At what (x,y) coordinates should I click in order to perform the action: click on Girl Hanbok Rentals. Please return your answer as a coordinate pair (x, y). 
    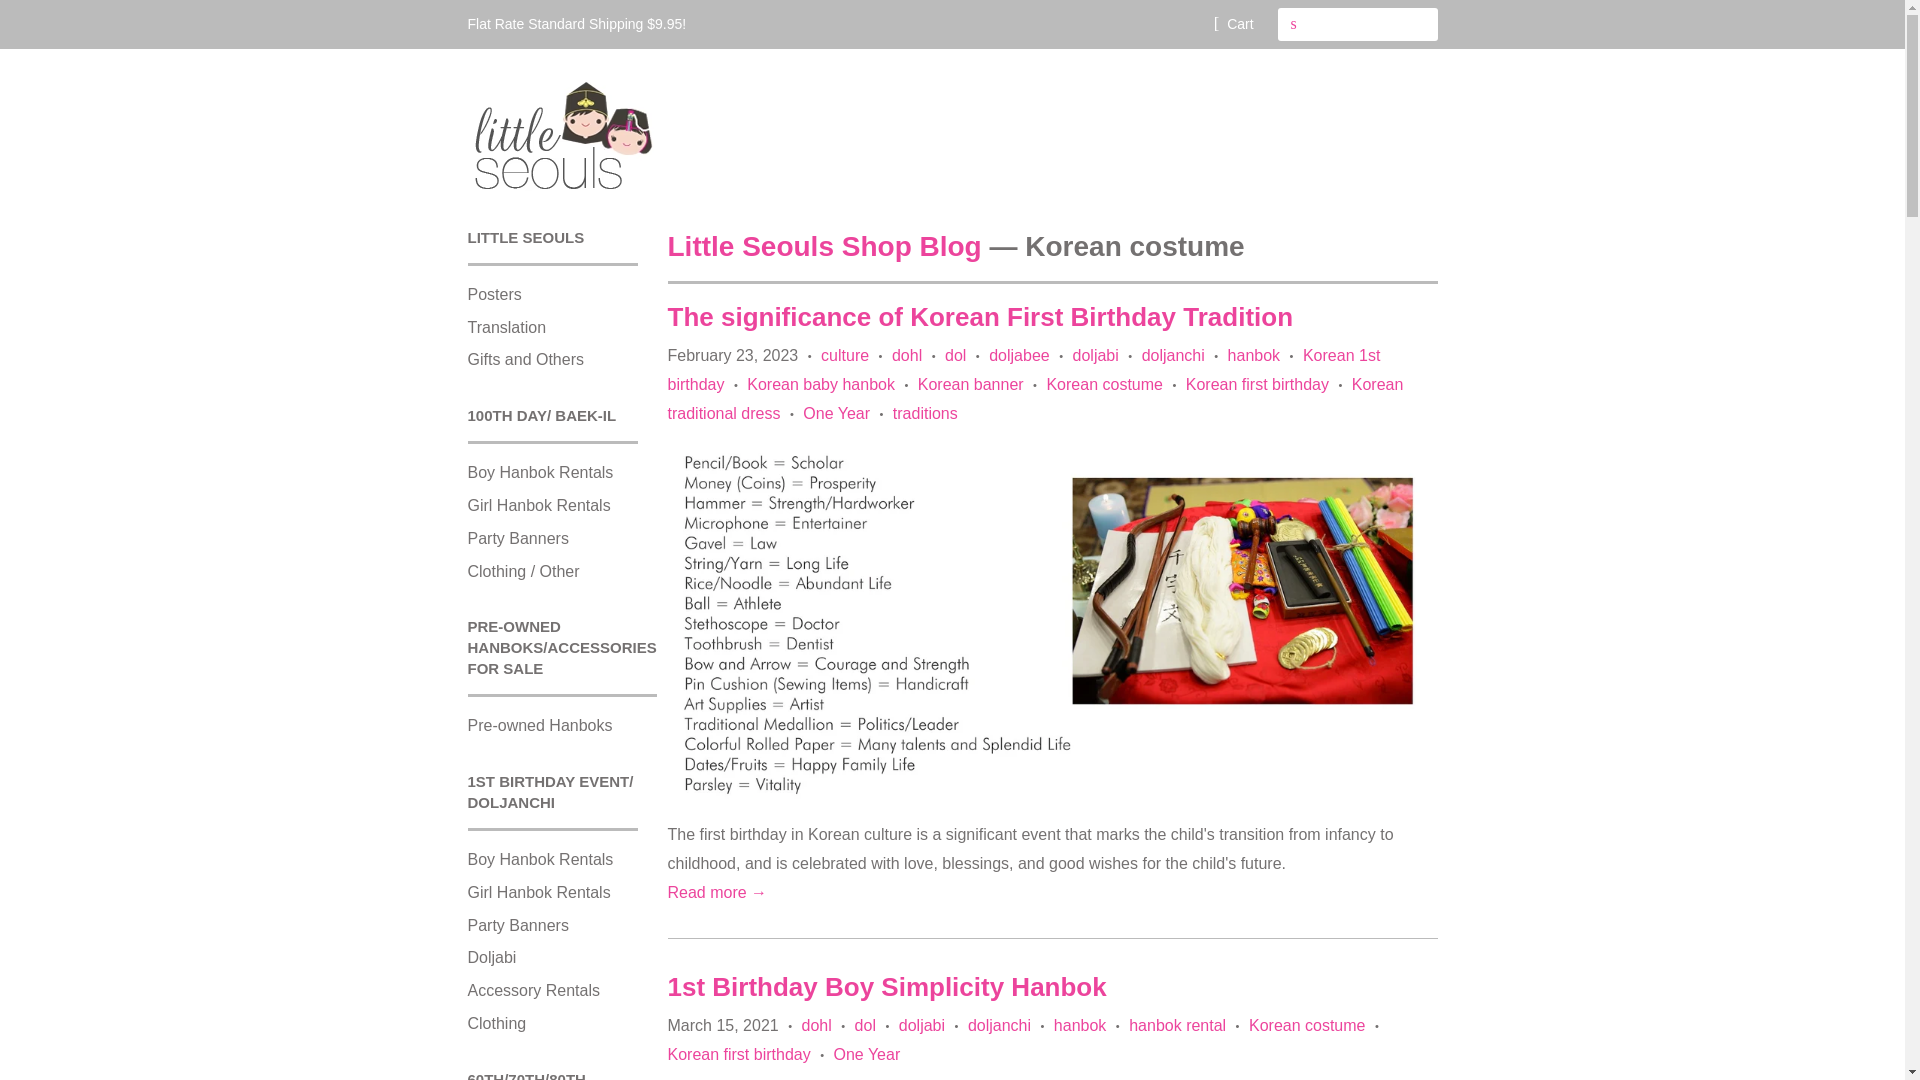
    Looking at the image, I should click on (539, 505).